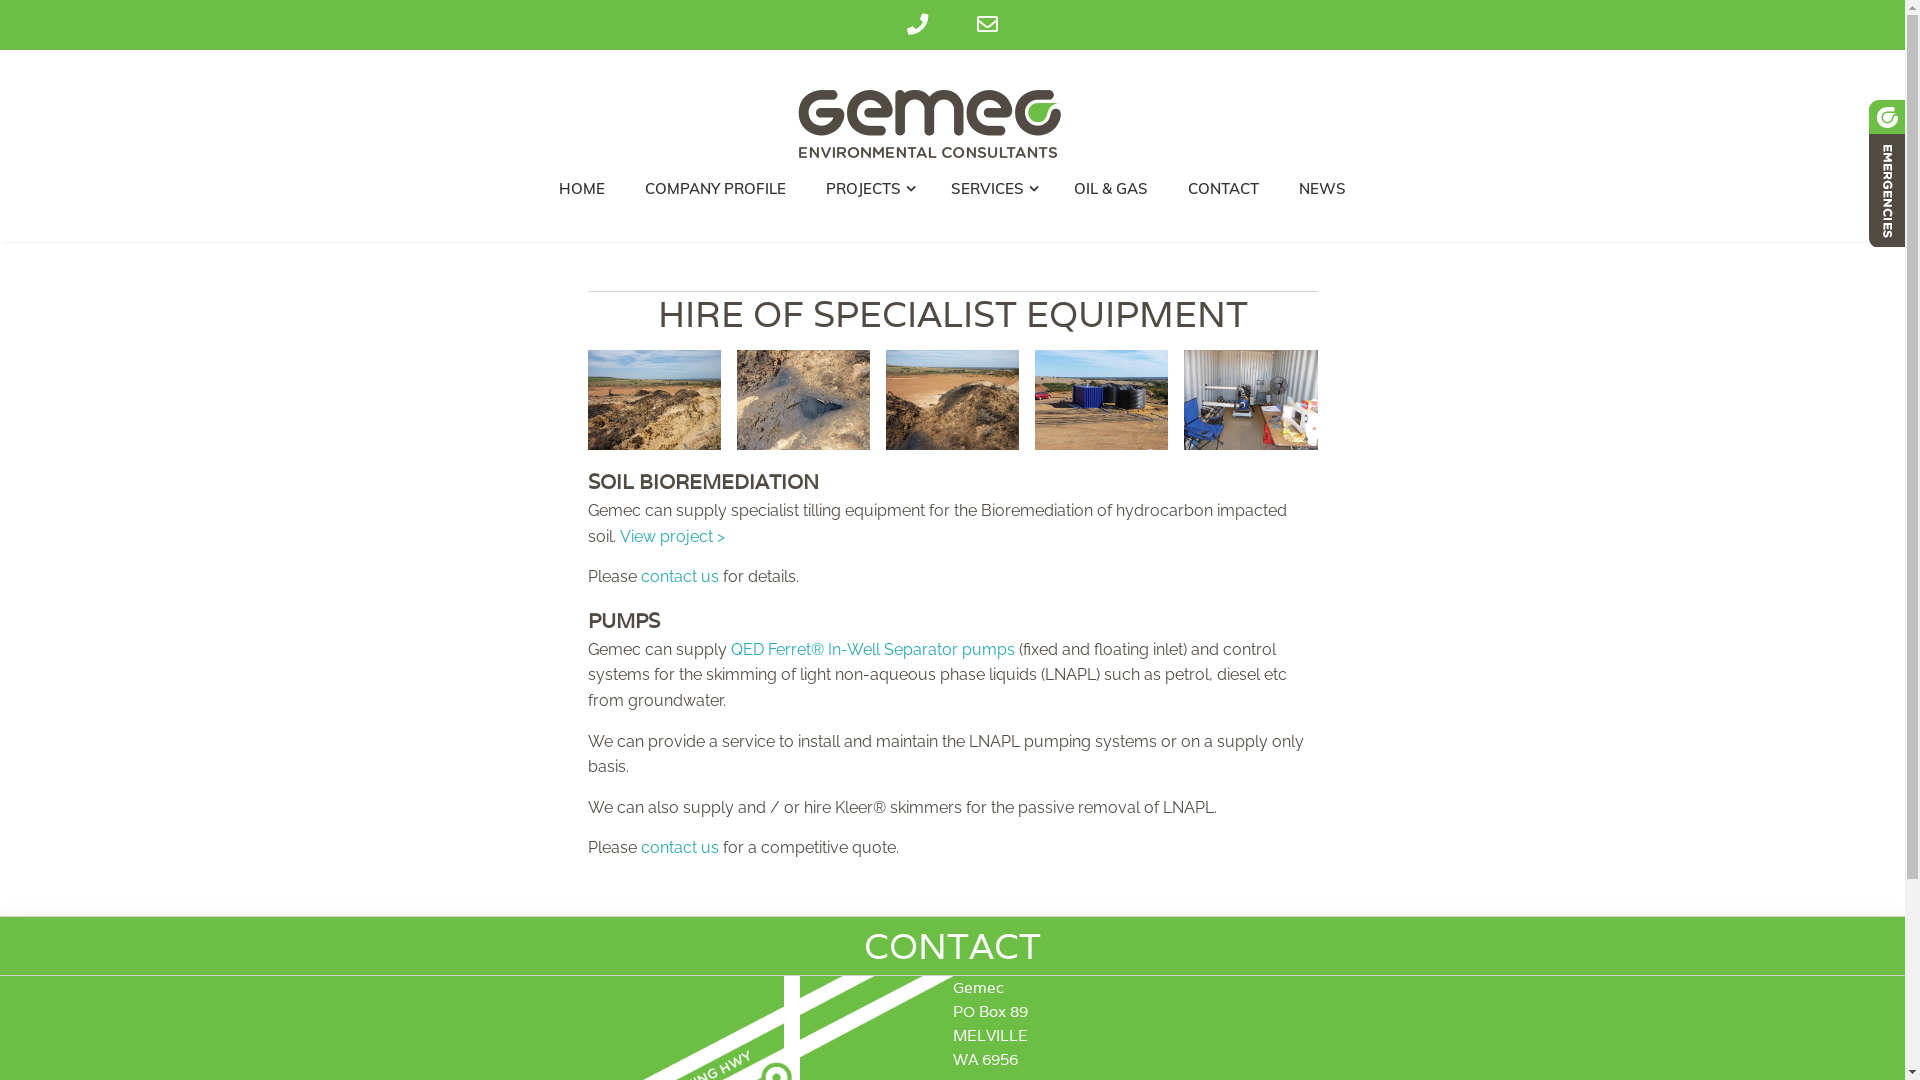 The height and width of the screenshot is (1080, 1920). What do you see at coordinates (672, 536) in the screenshot?
I see `View project >` at bounding box center [672, 536].